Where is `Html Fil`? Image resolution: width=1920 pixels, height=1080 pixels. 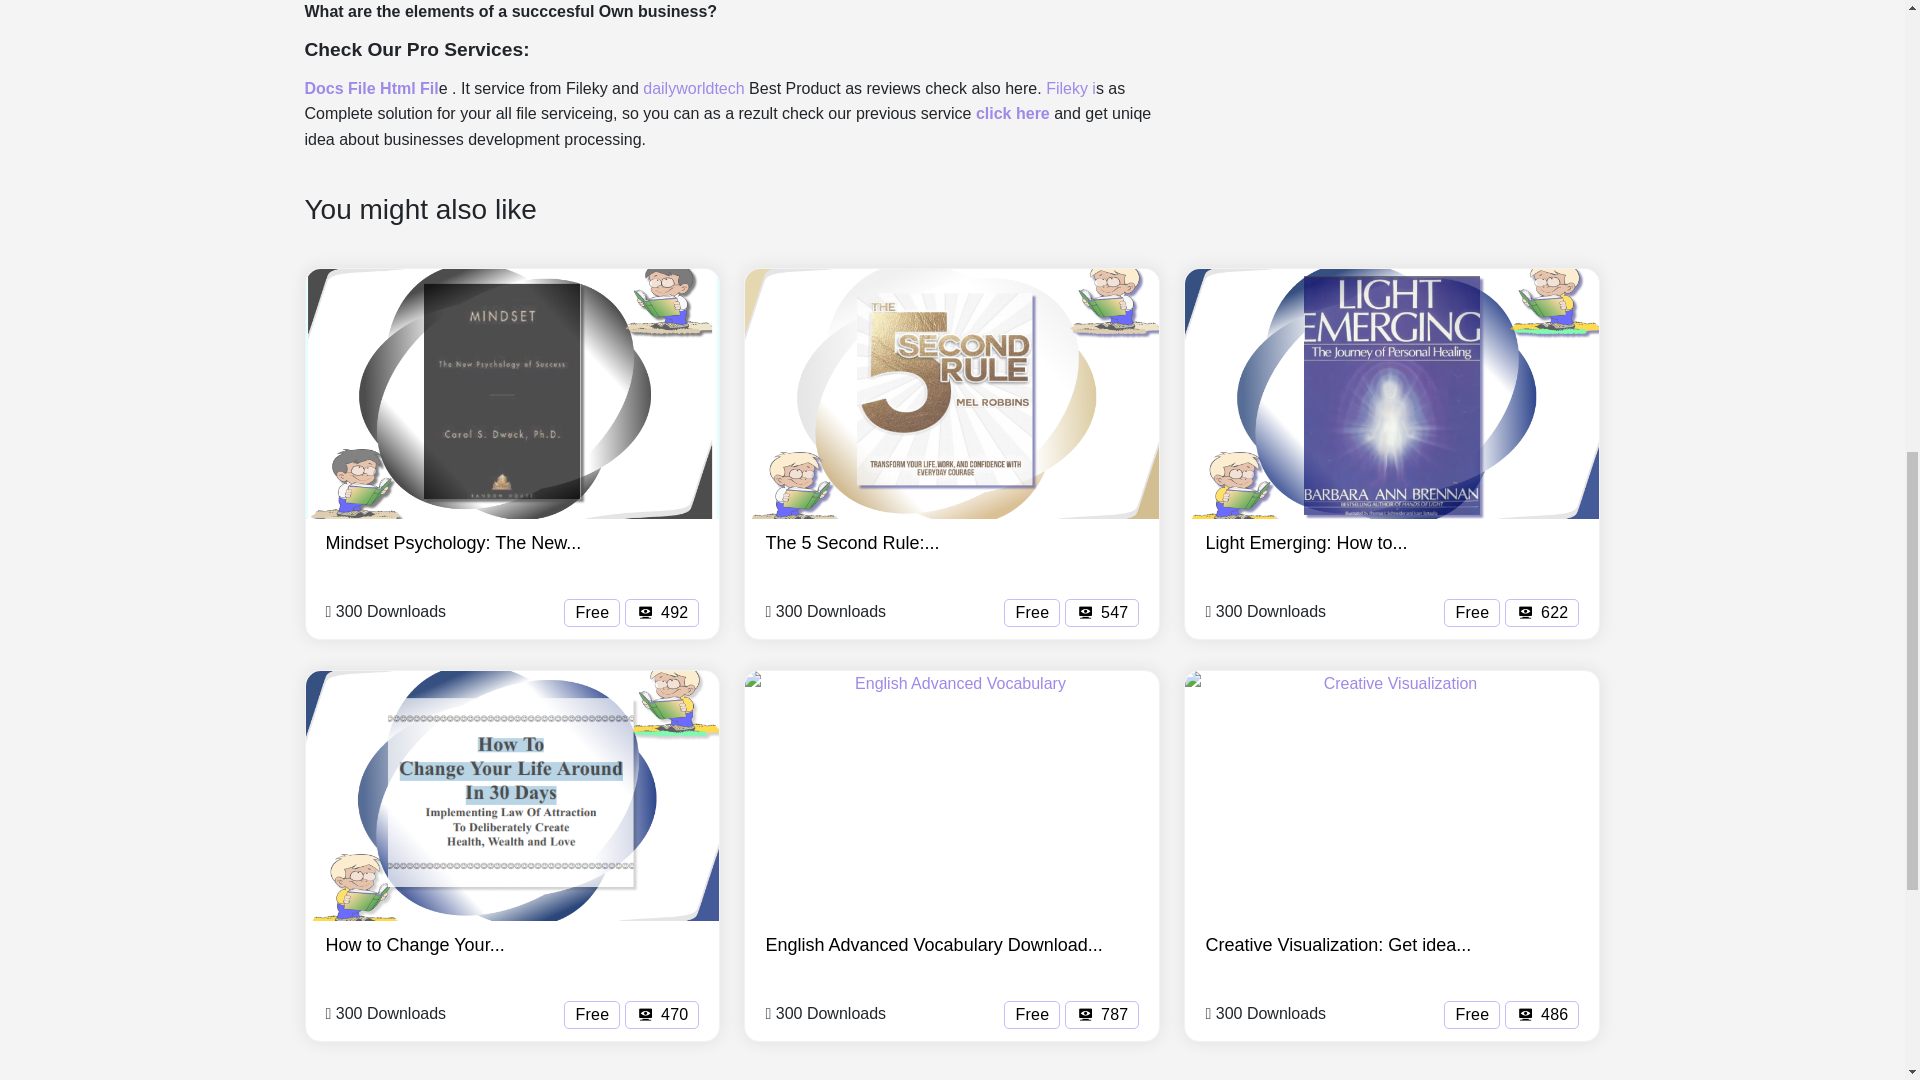
Html Fil is located at coordinates (410, 88).